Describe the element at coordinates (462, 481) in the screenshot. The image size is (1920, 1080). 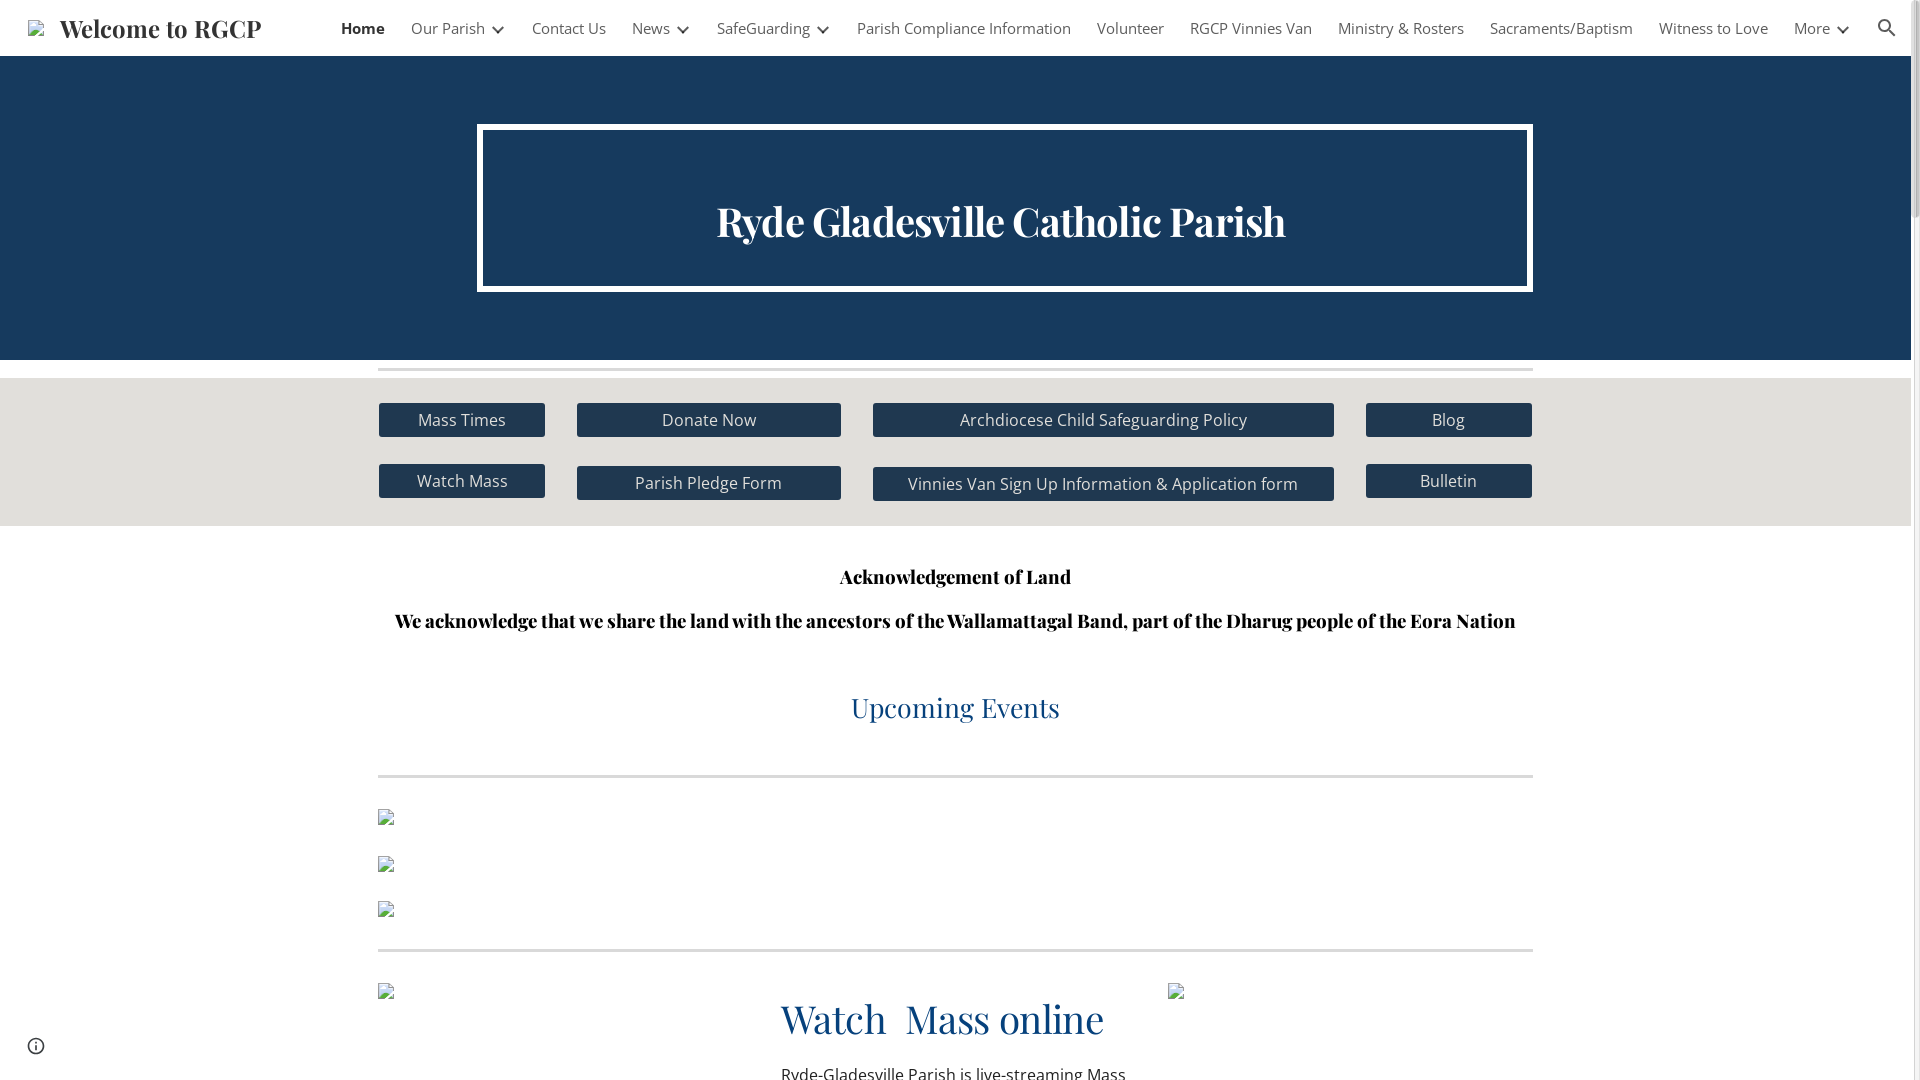
I see `Watch Mass` at that location.